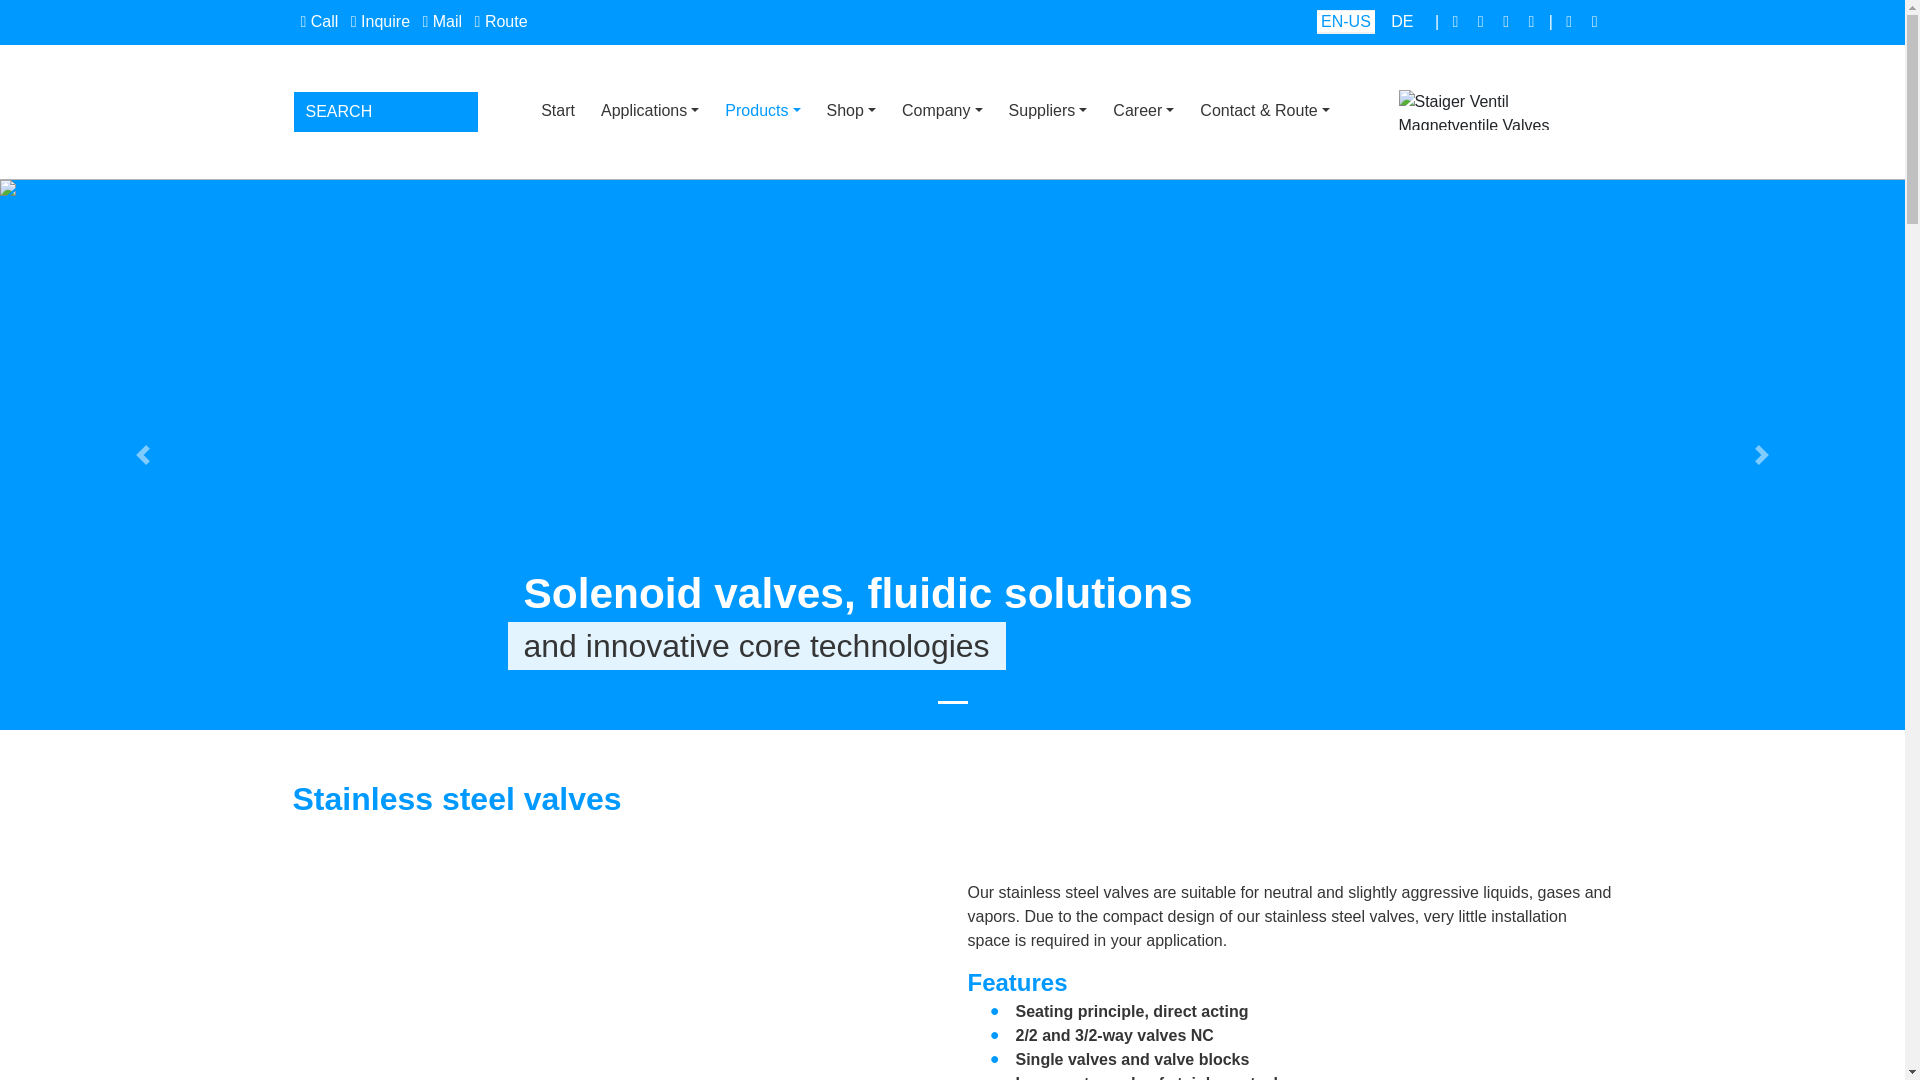 This screenshot has height=1080, width=1920. What do you see at coordinates (442, 21) in the screenshot?
I see `Mail` at bounding box center [442, 21].